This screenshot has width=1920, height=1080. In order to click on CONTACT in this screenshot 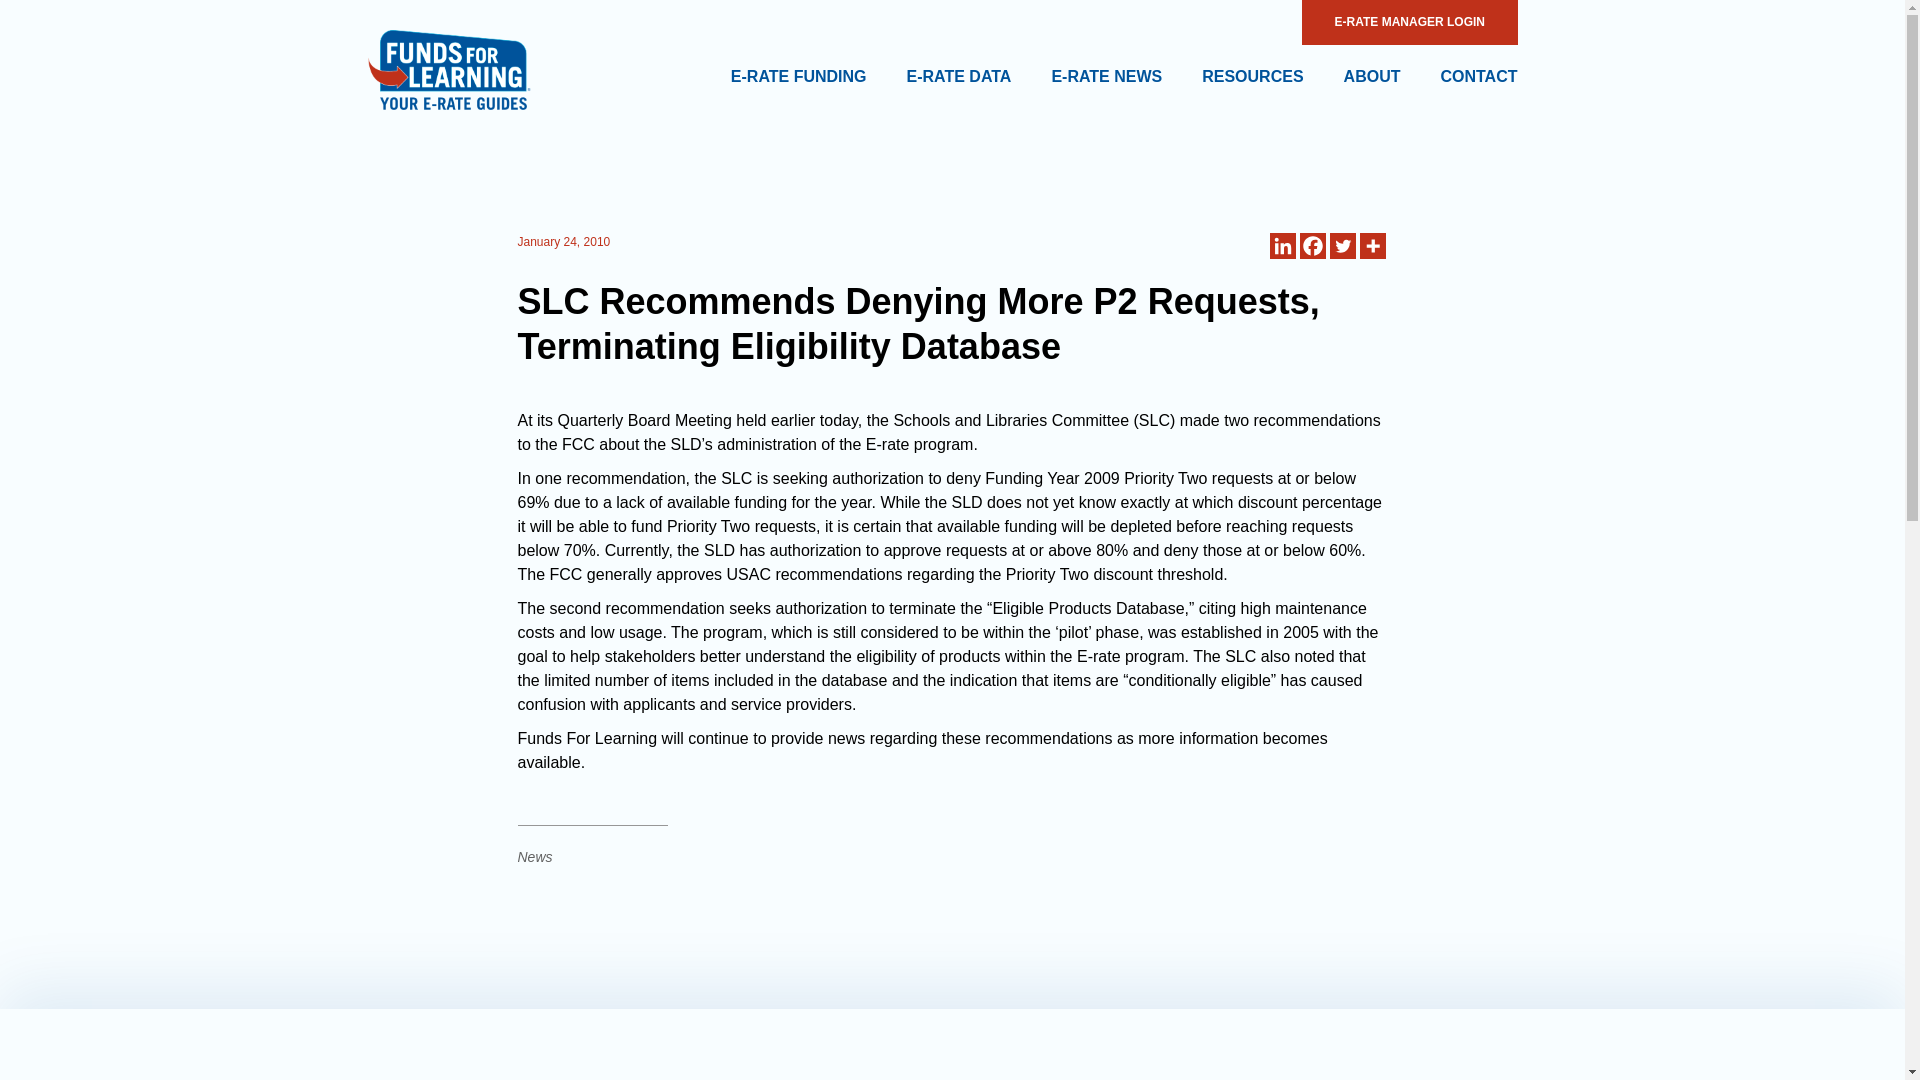, I will do `click(1478, 77)`.